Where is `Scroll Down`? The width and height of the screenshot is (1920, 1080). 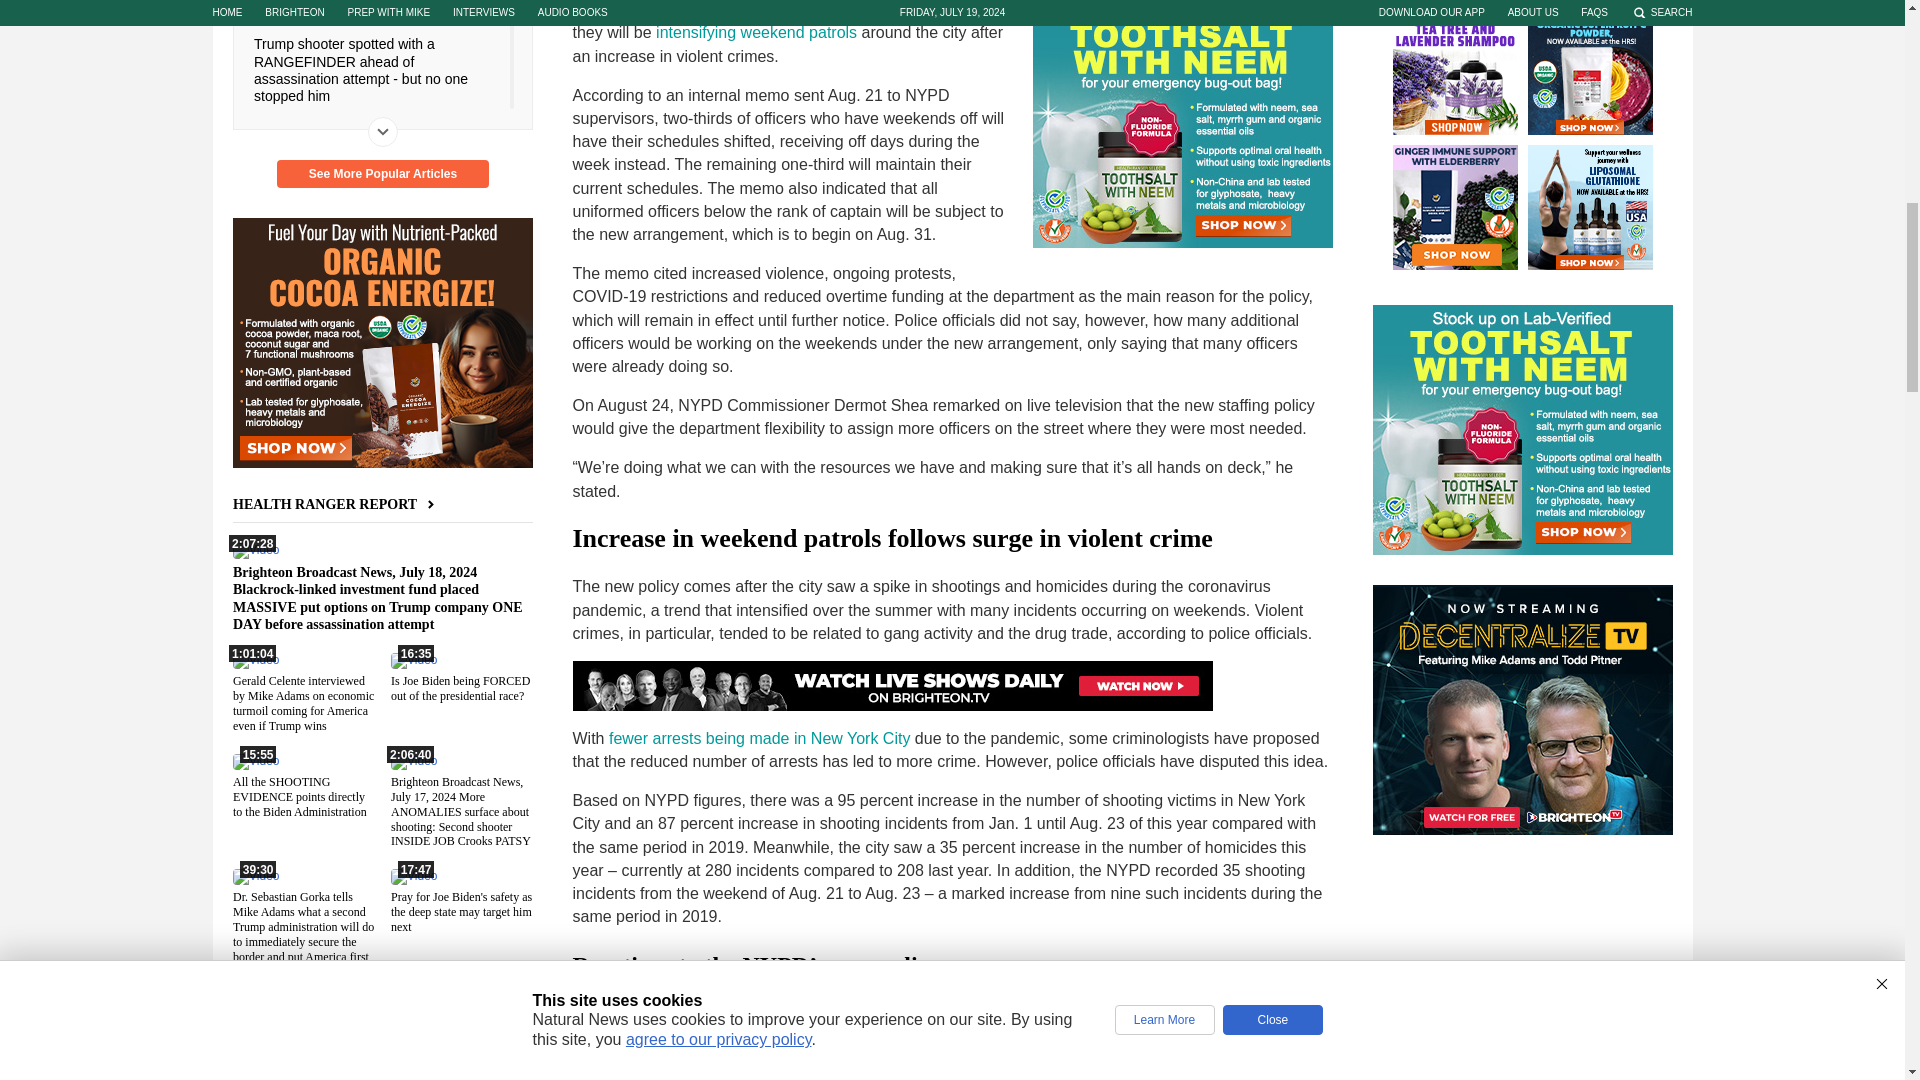
Scroll Down is located at coordinates (382, 131).